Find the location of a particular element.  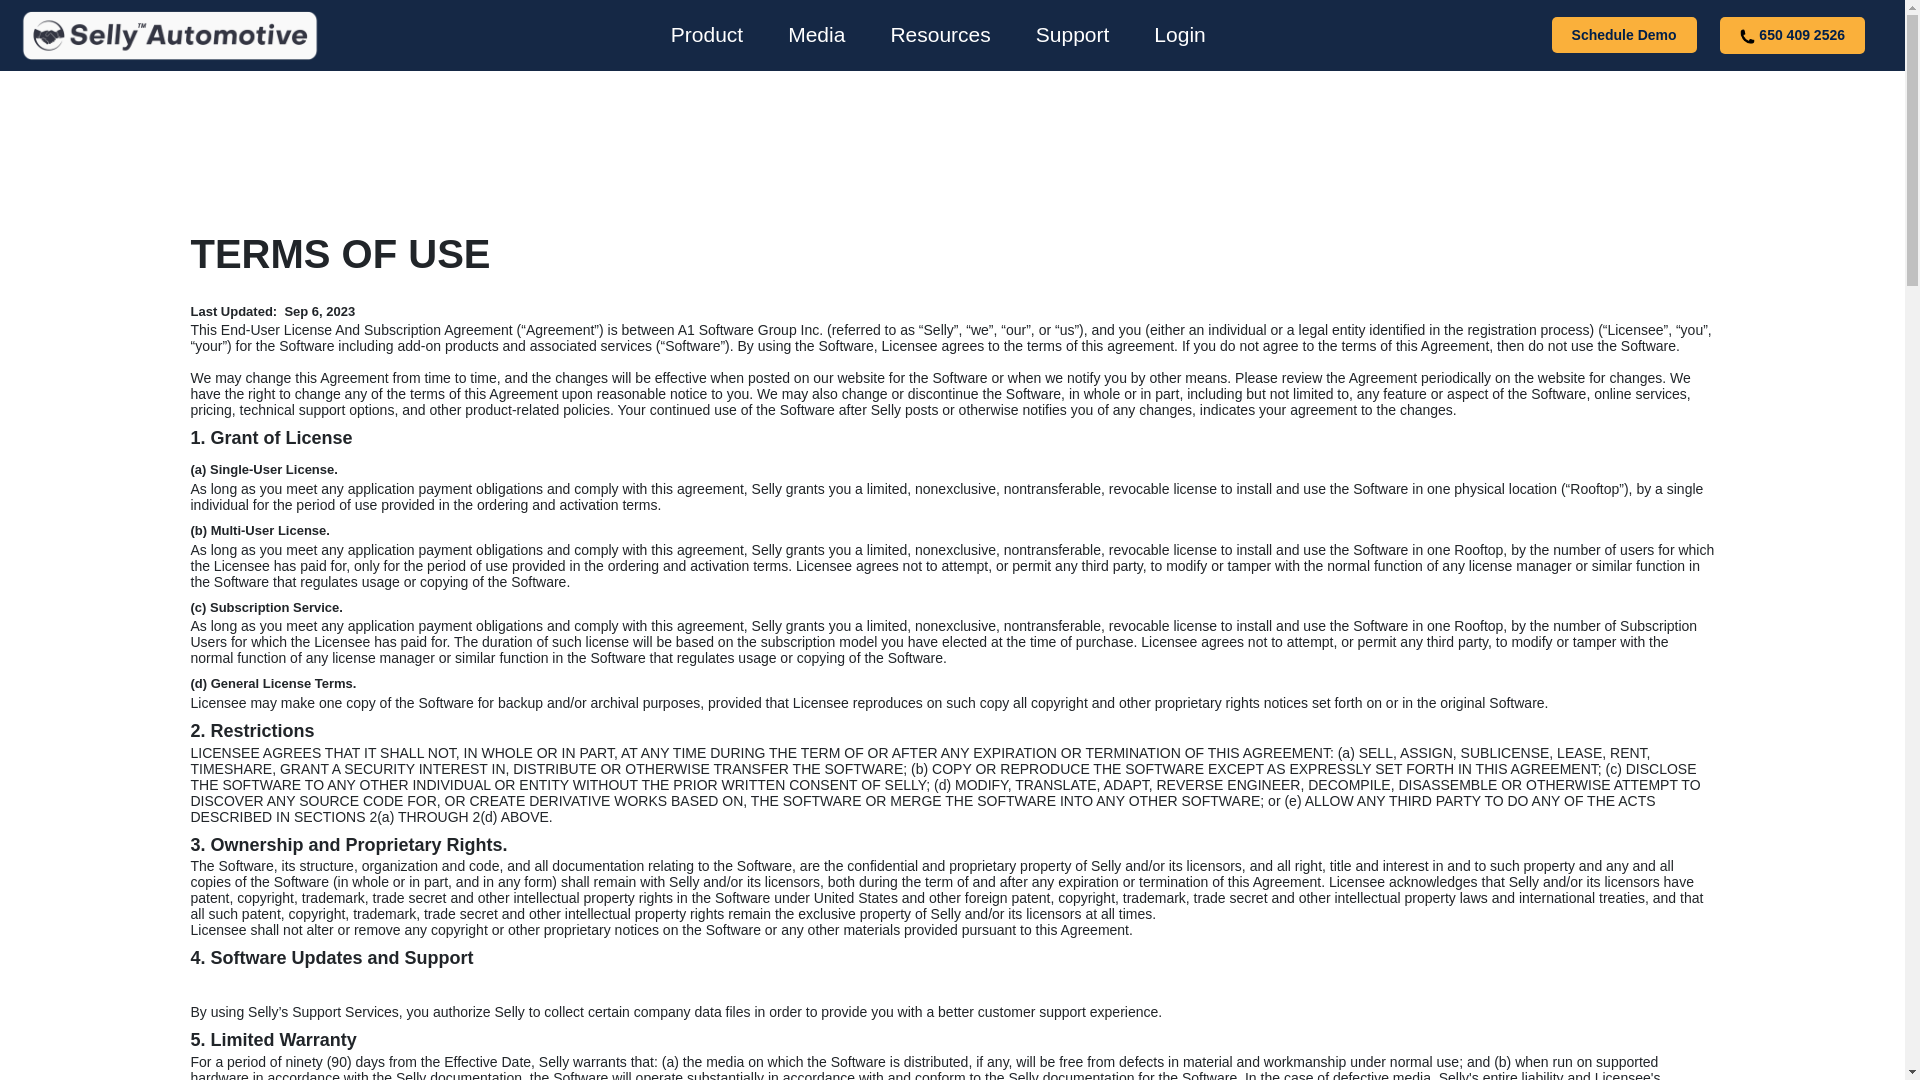

Login is located at coordinates (1179, 34).